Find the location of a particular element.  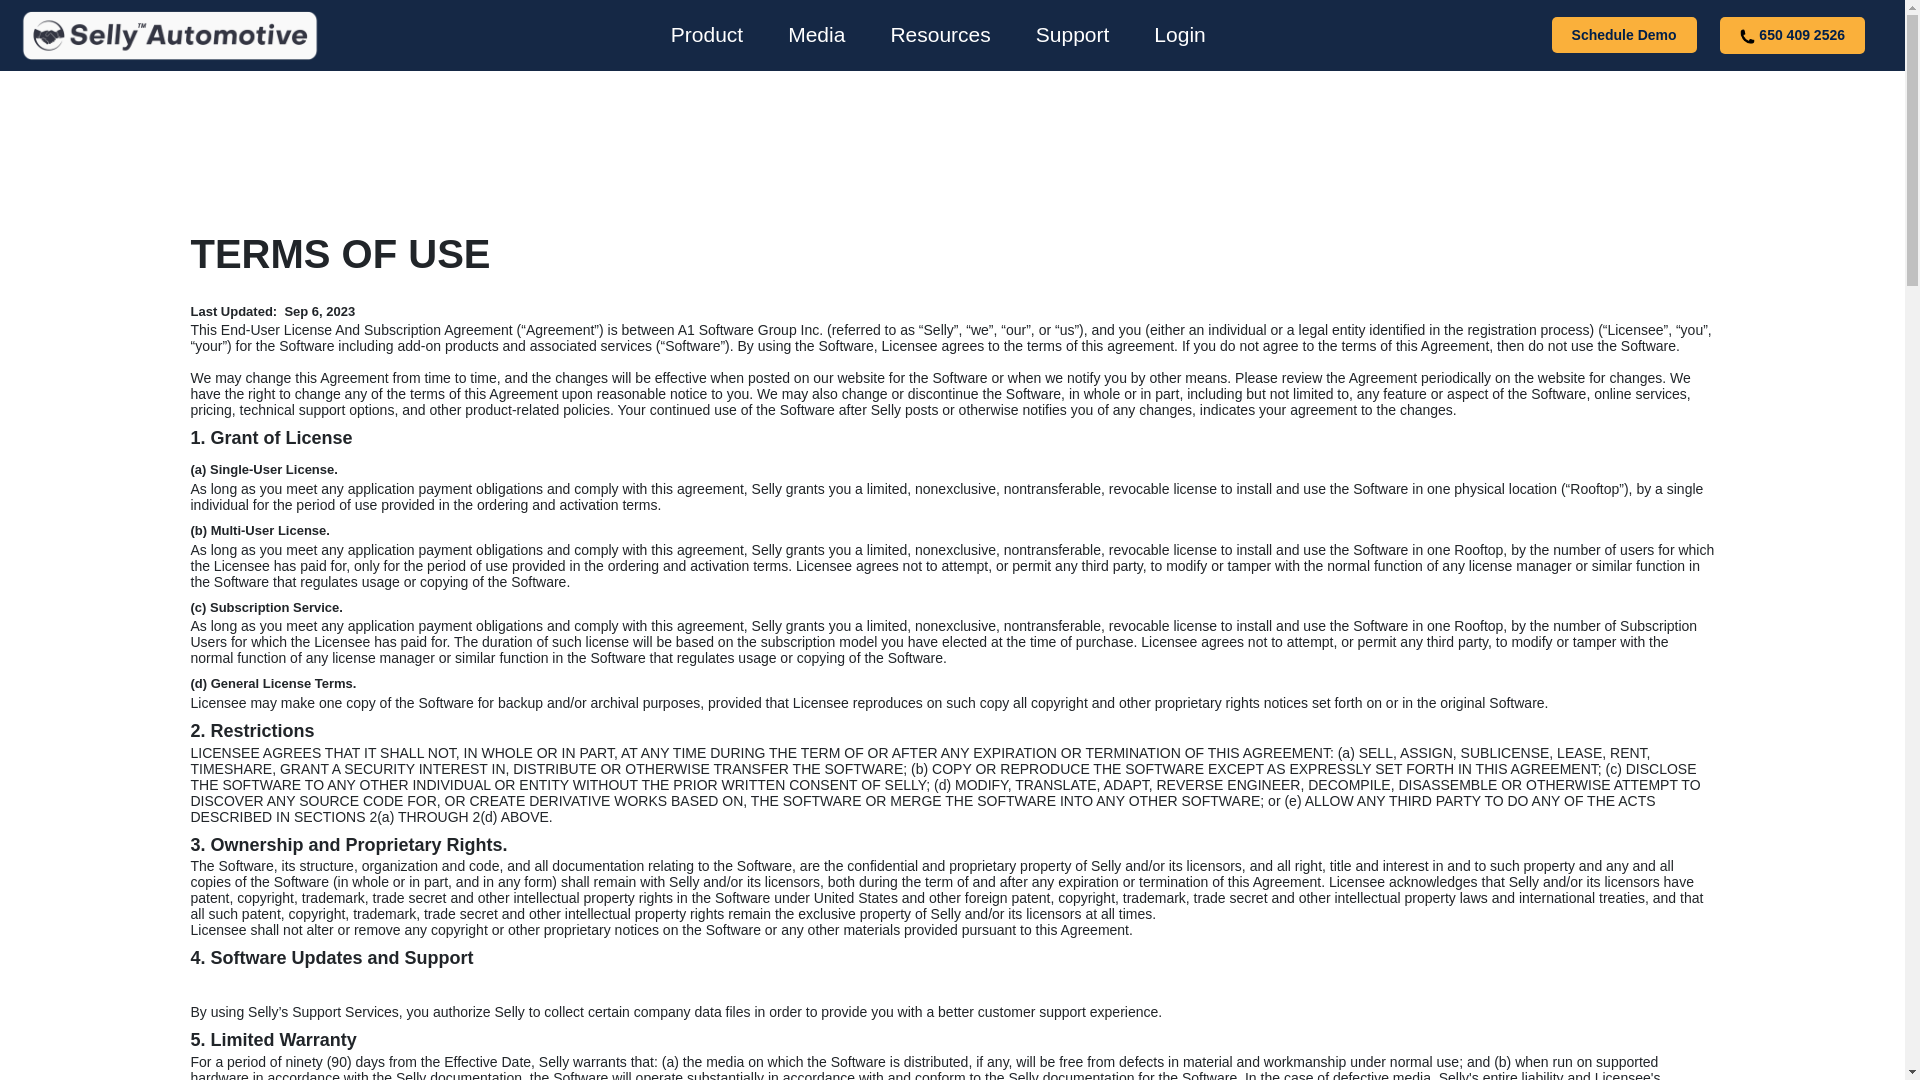

Login is located at coordinates (1179, 34).